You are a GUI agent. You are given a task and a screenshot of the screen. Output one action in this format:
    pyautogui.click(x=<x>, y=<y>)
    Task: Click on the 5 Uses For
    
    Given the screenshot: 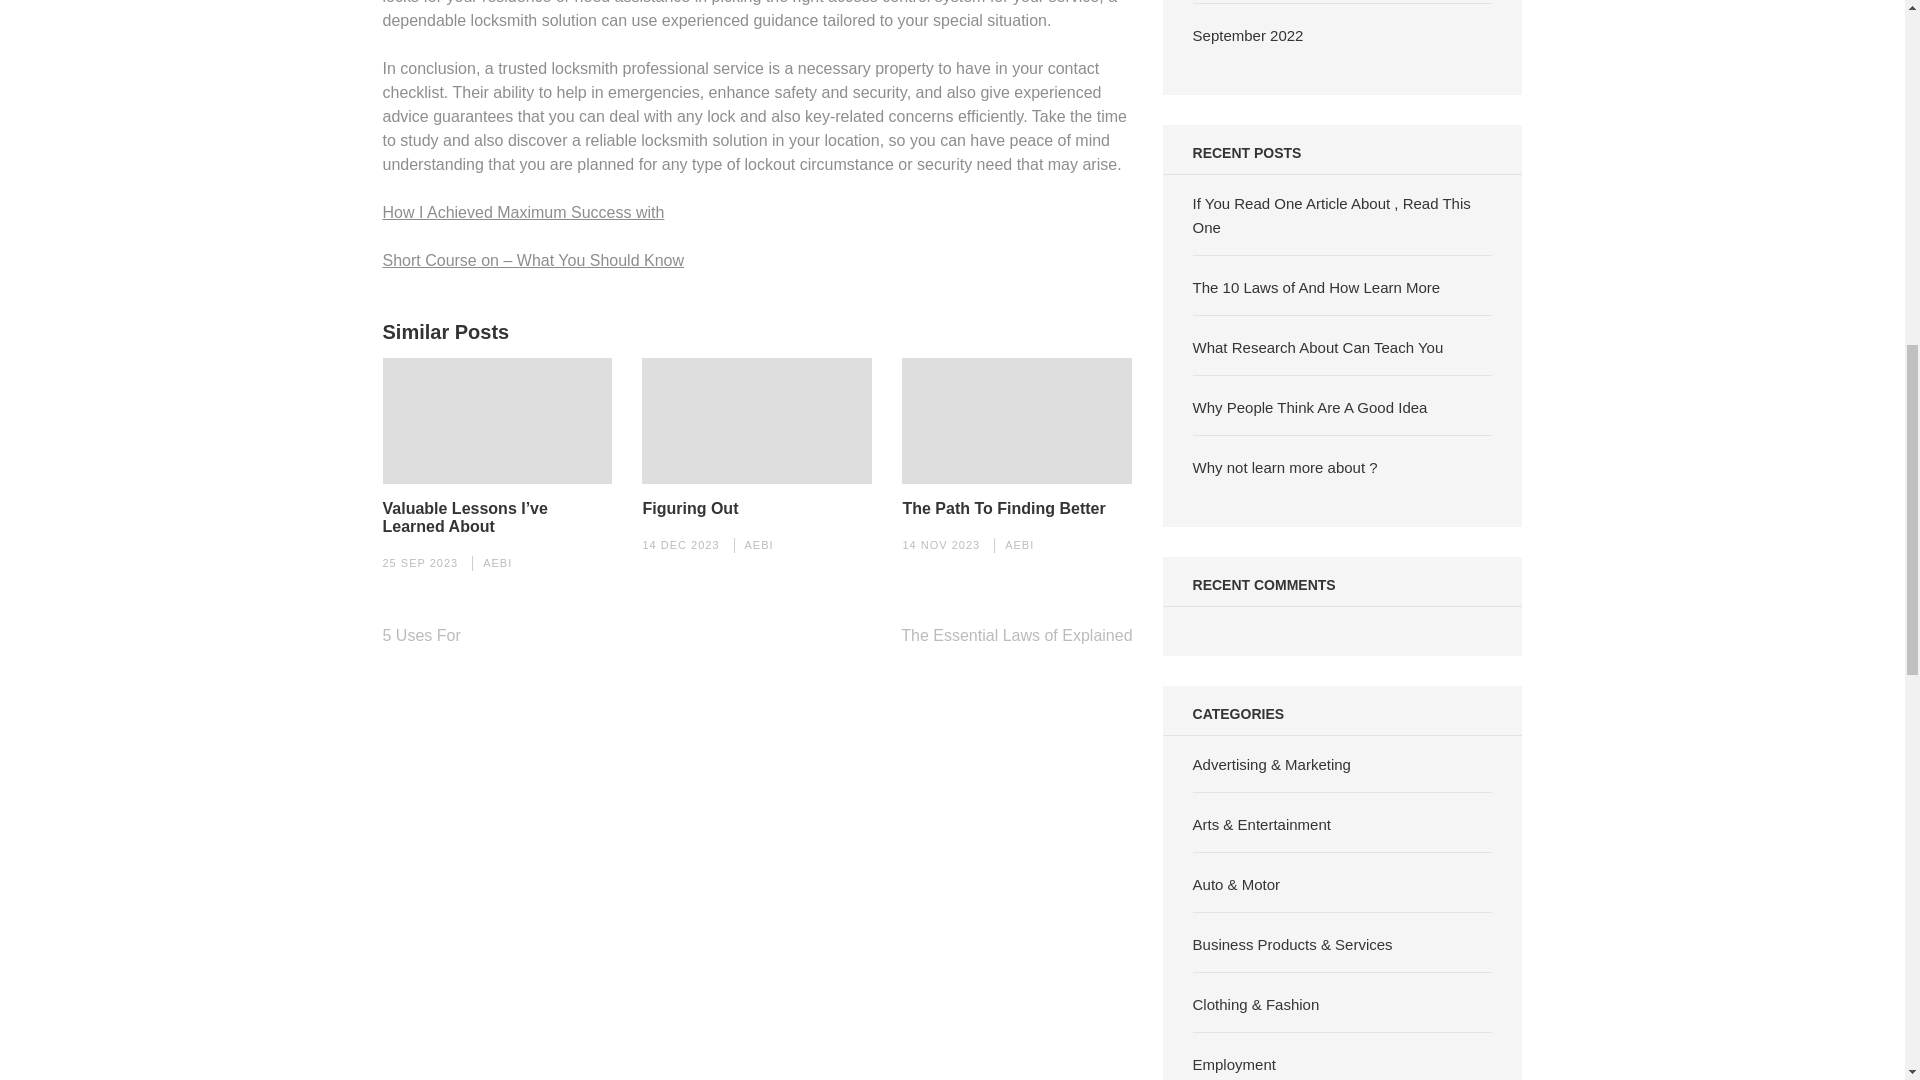 What is the action you would take?
    pyautogui.click(x=421, y=635)
    